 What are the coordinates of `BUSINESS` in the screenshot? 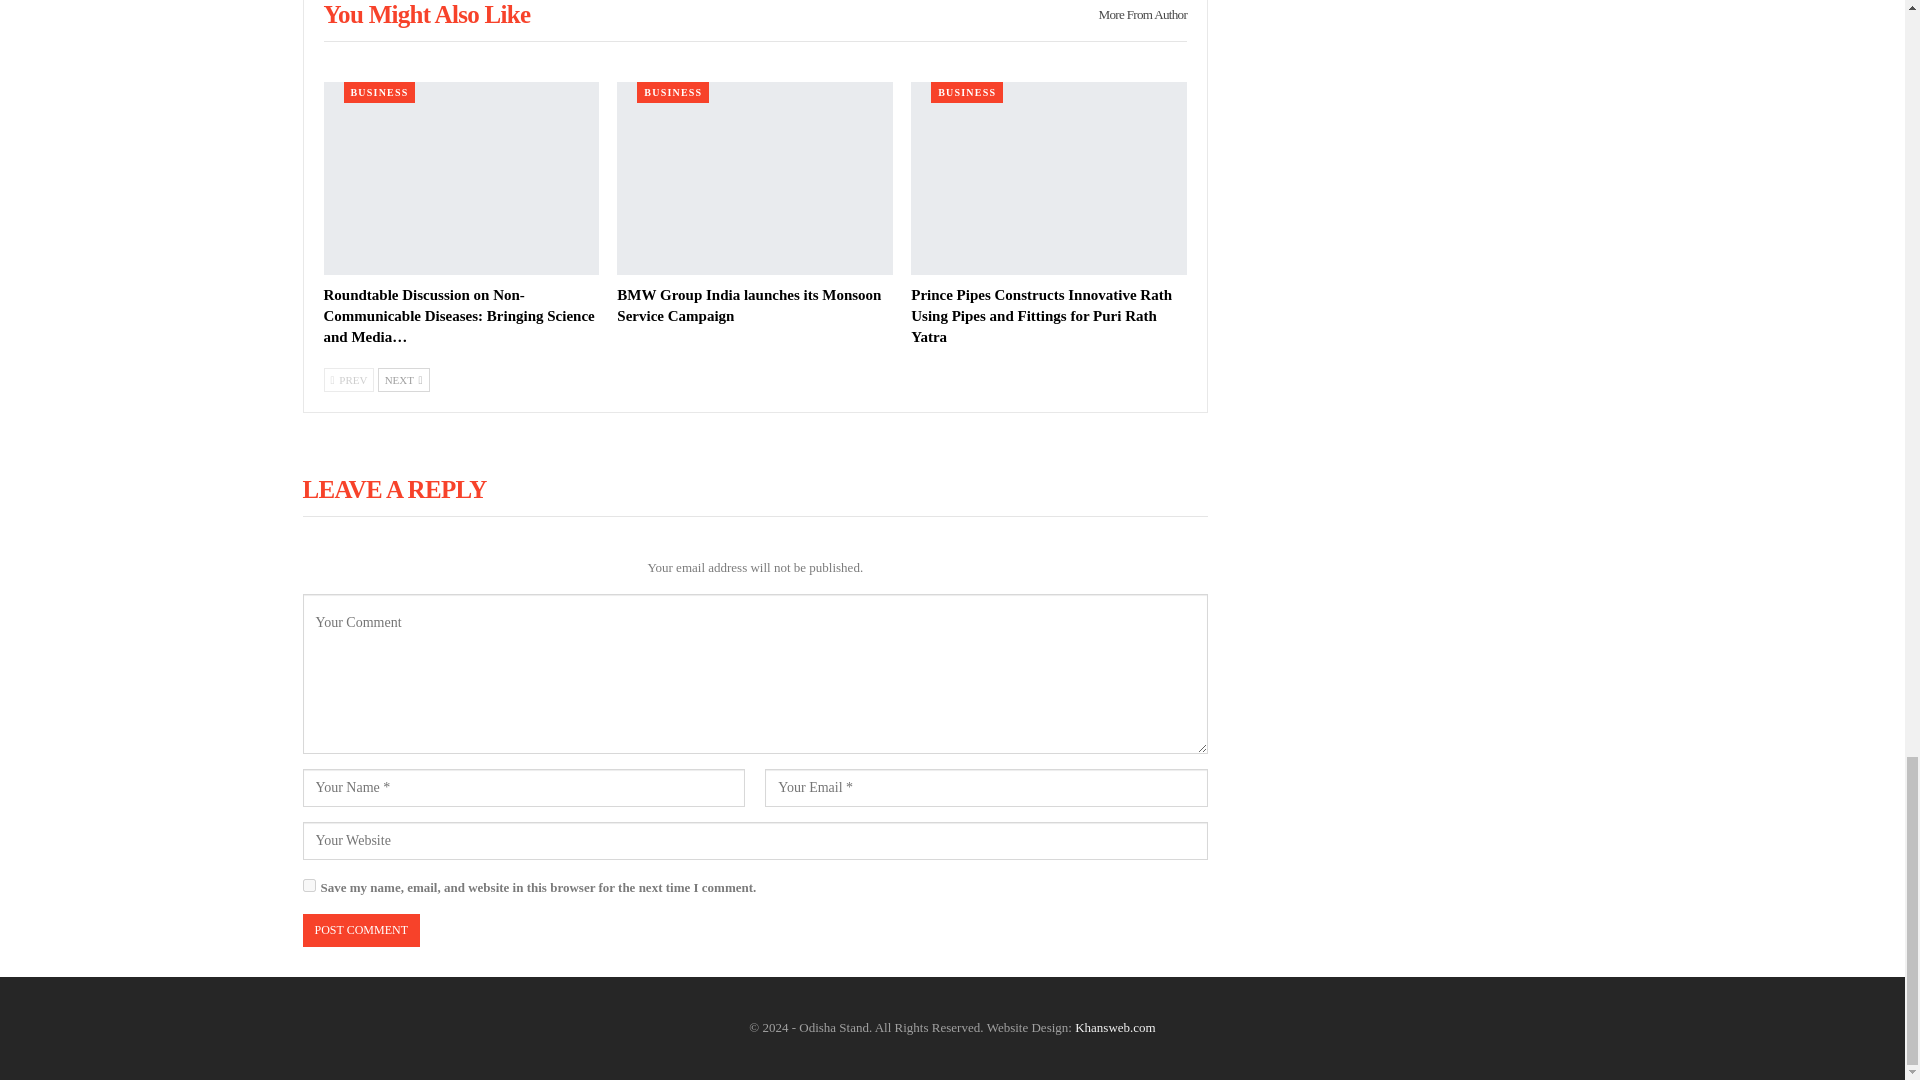 It's located at (672, 92).